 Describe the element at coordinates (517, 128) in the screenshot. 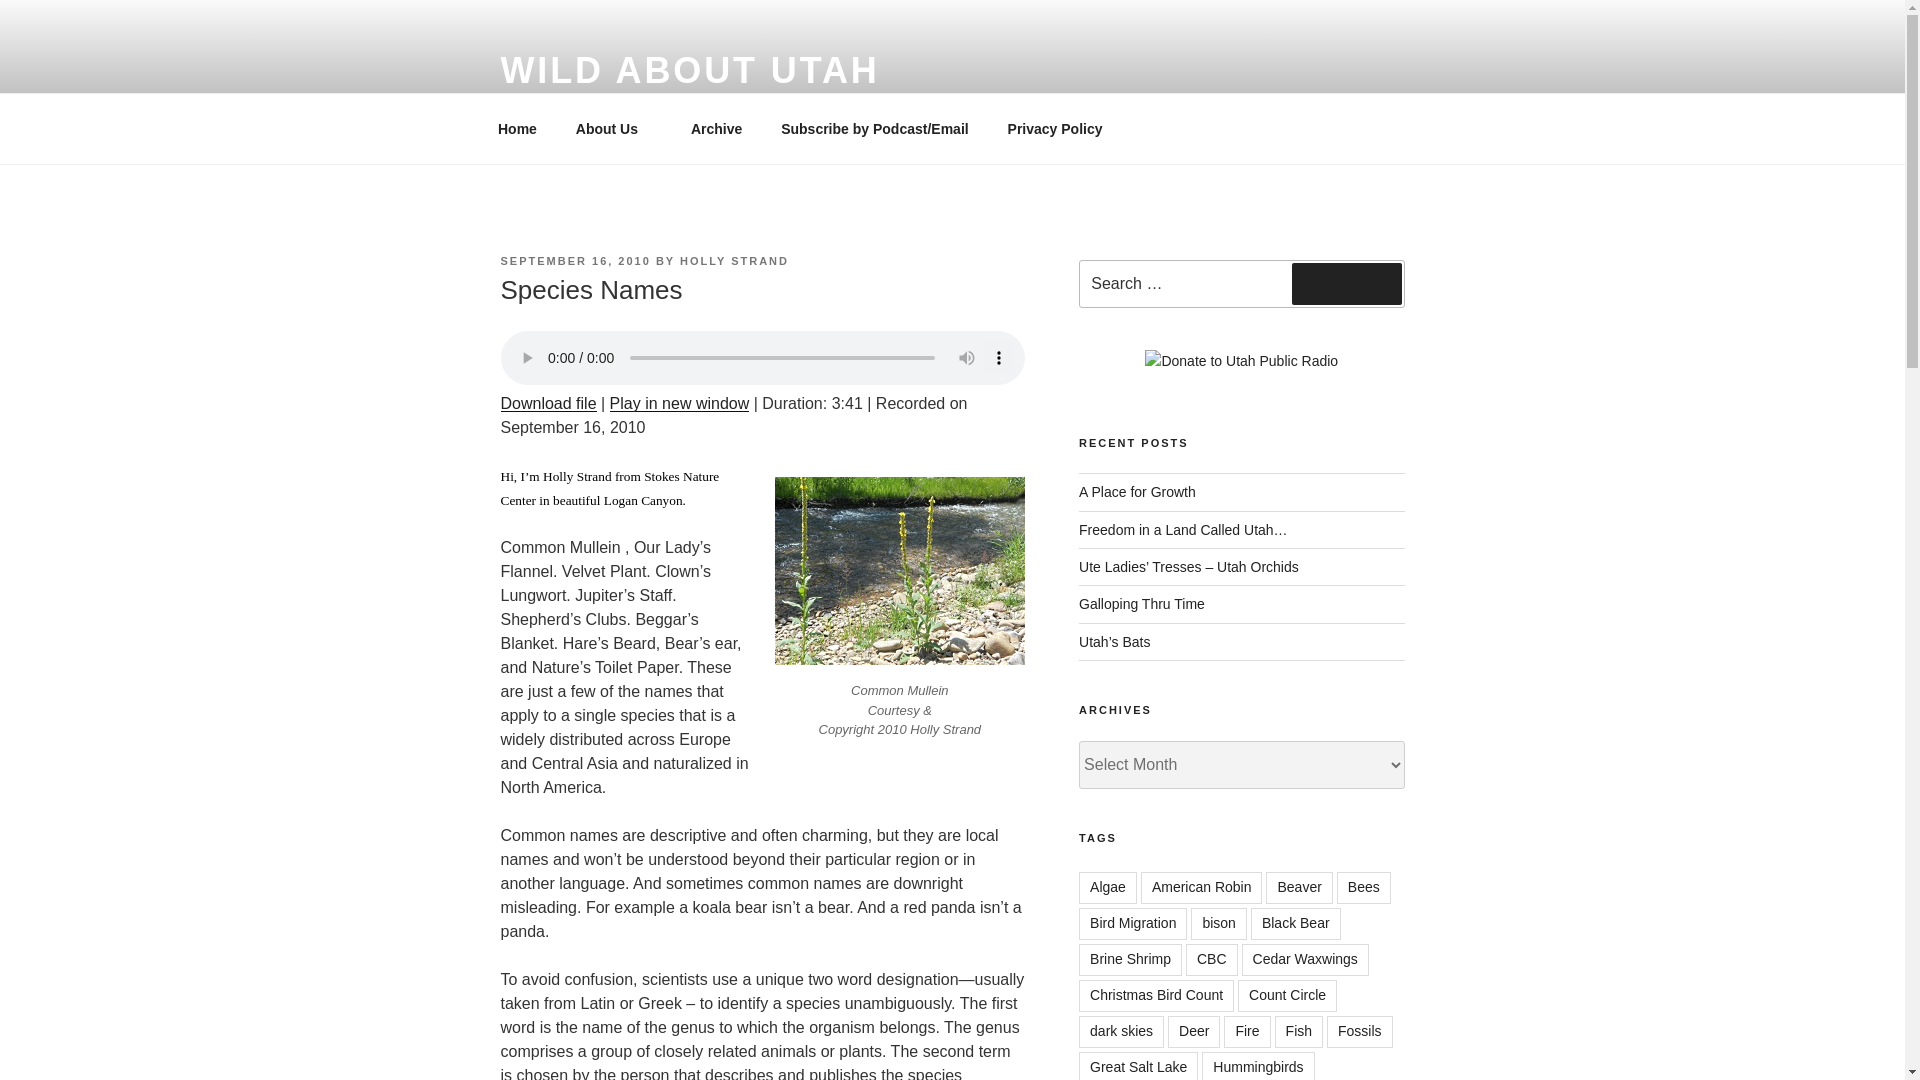

I see `Home` at that location.